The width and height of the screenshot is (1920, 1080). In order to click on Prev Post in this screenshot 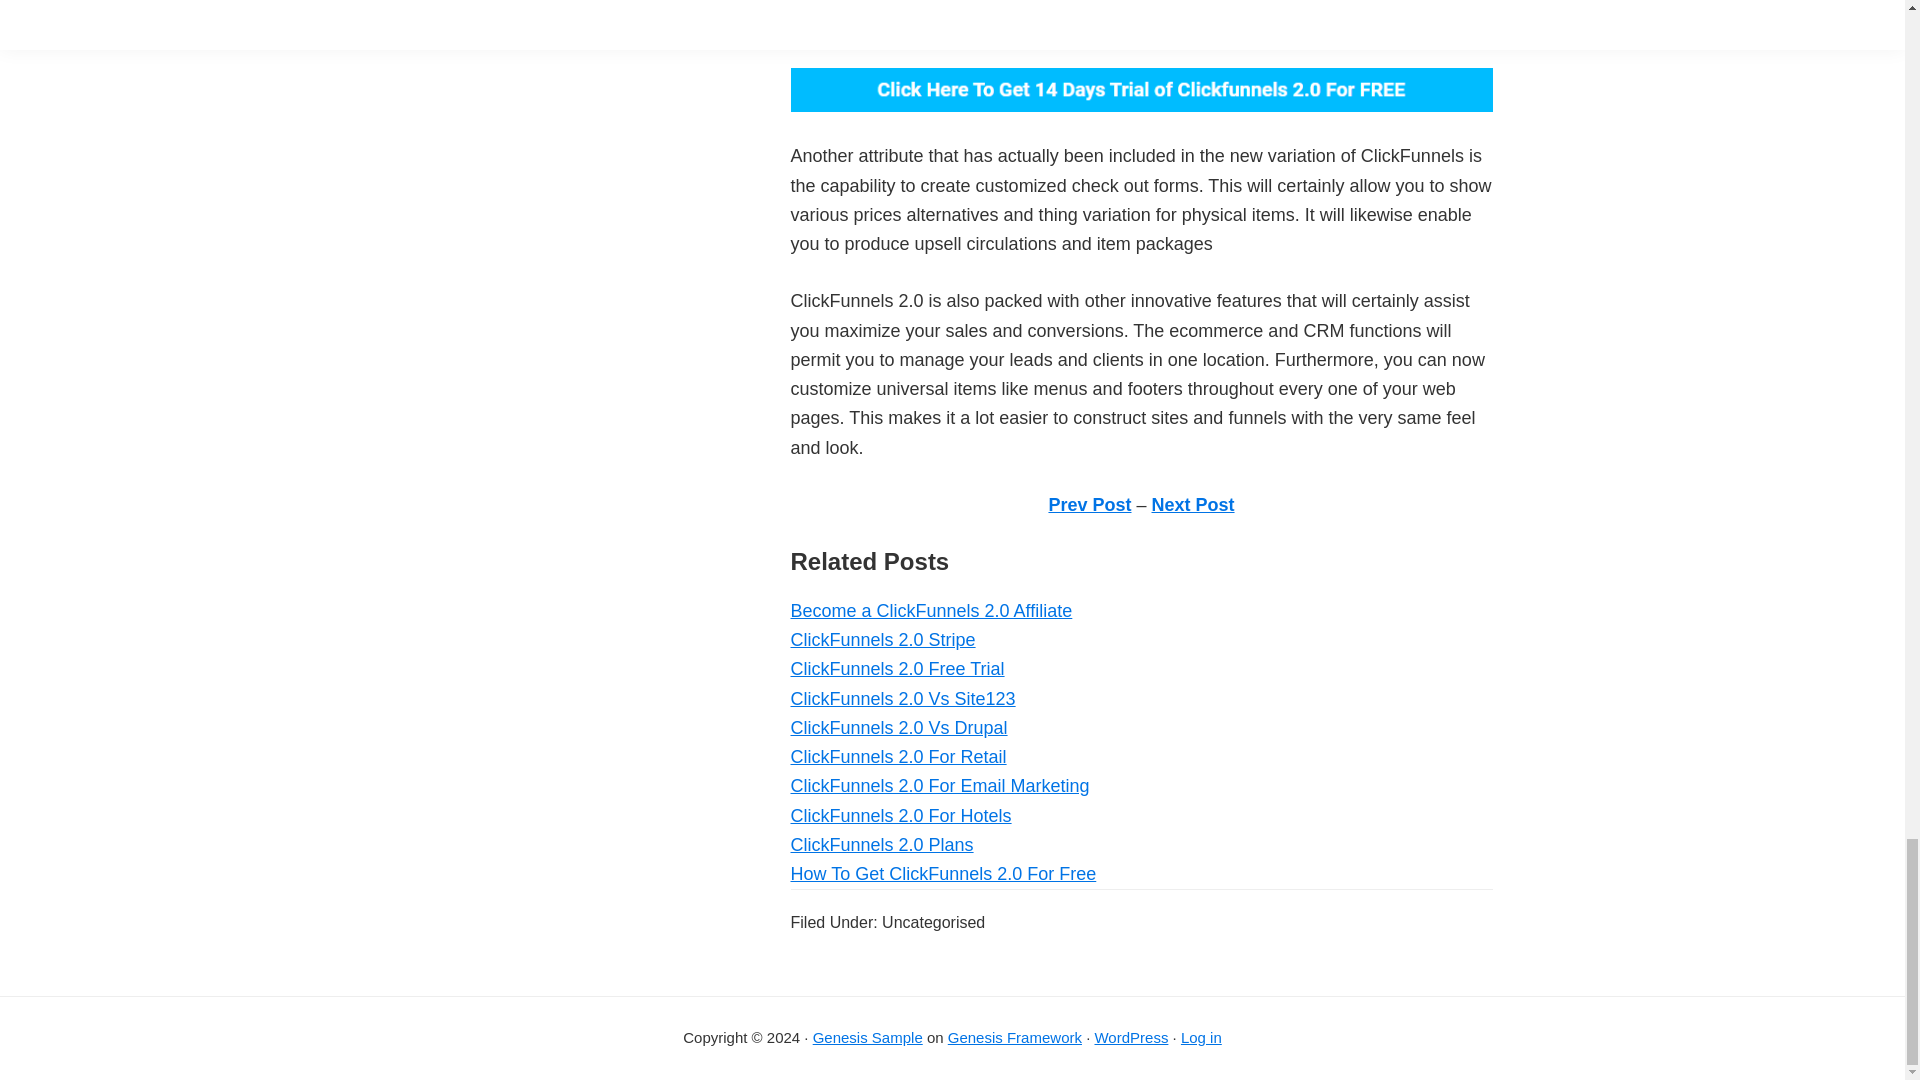, I will do `click(1089, 504)`.